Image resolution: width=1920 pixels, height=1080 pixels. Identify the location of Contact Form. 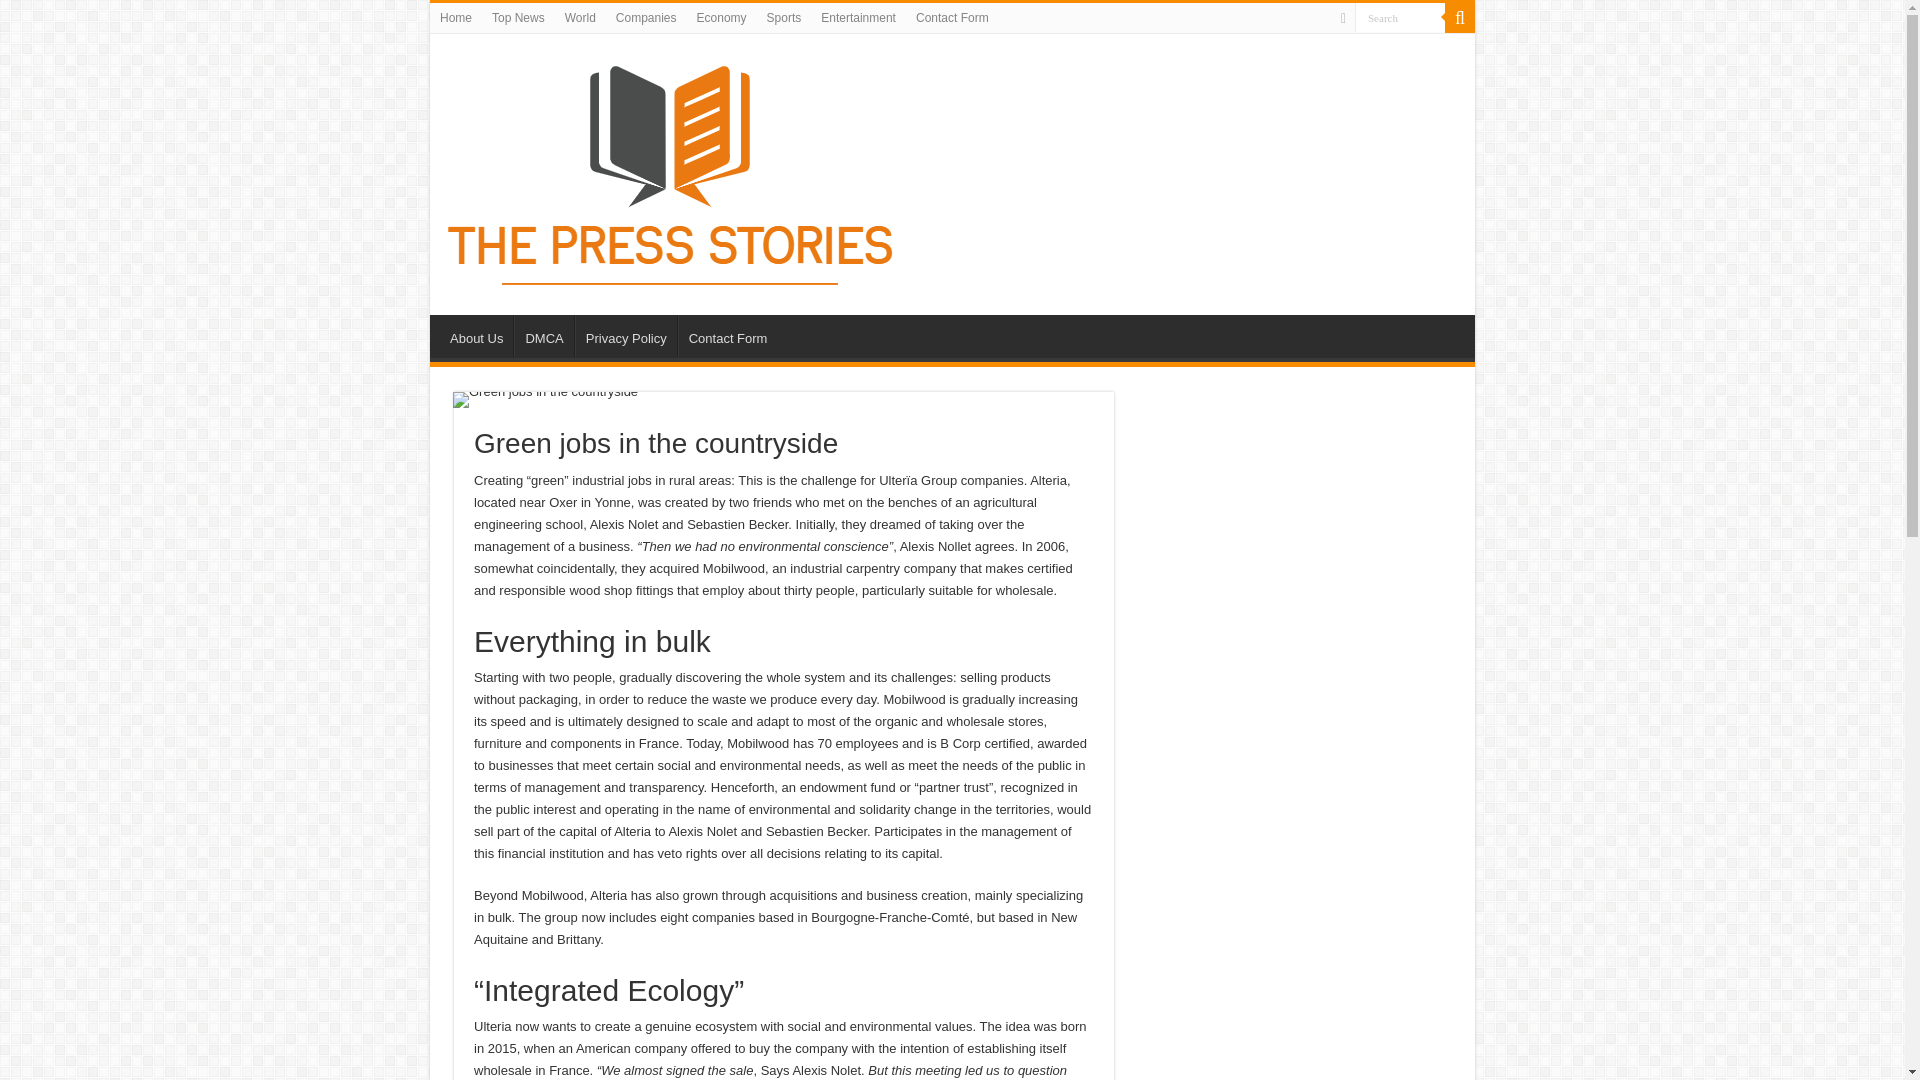
(952, 18).